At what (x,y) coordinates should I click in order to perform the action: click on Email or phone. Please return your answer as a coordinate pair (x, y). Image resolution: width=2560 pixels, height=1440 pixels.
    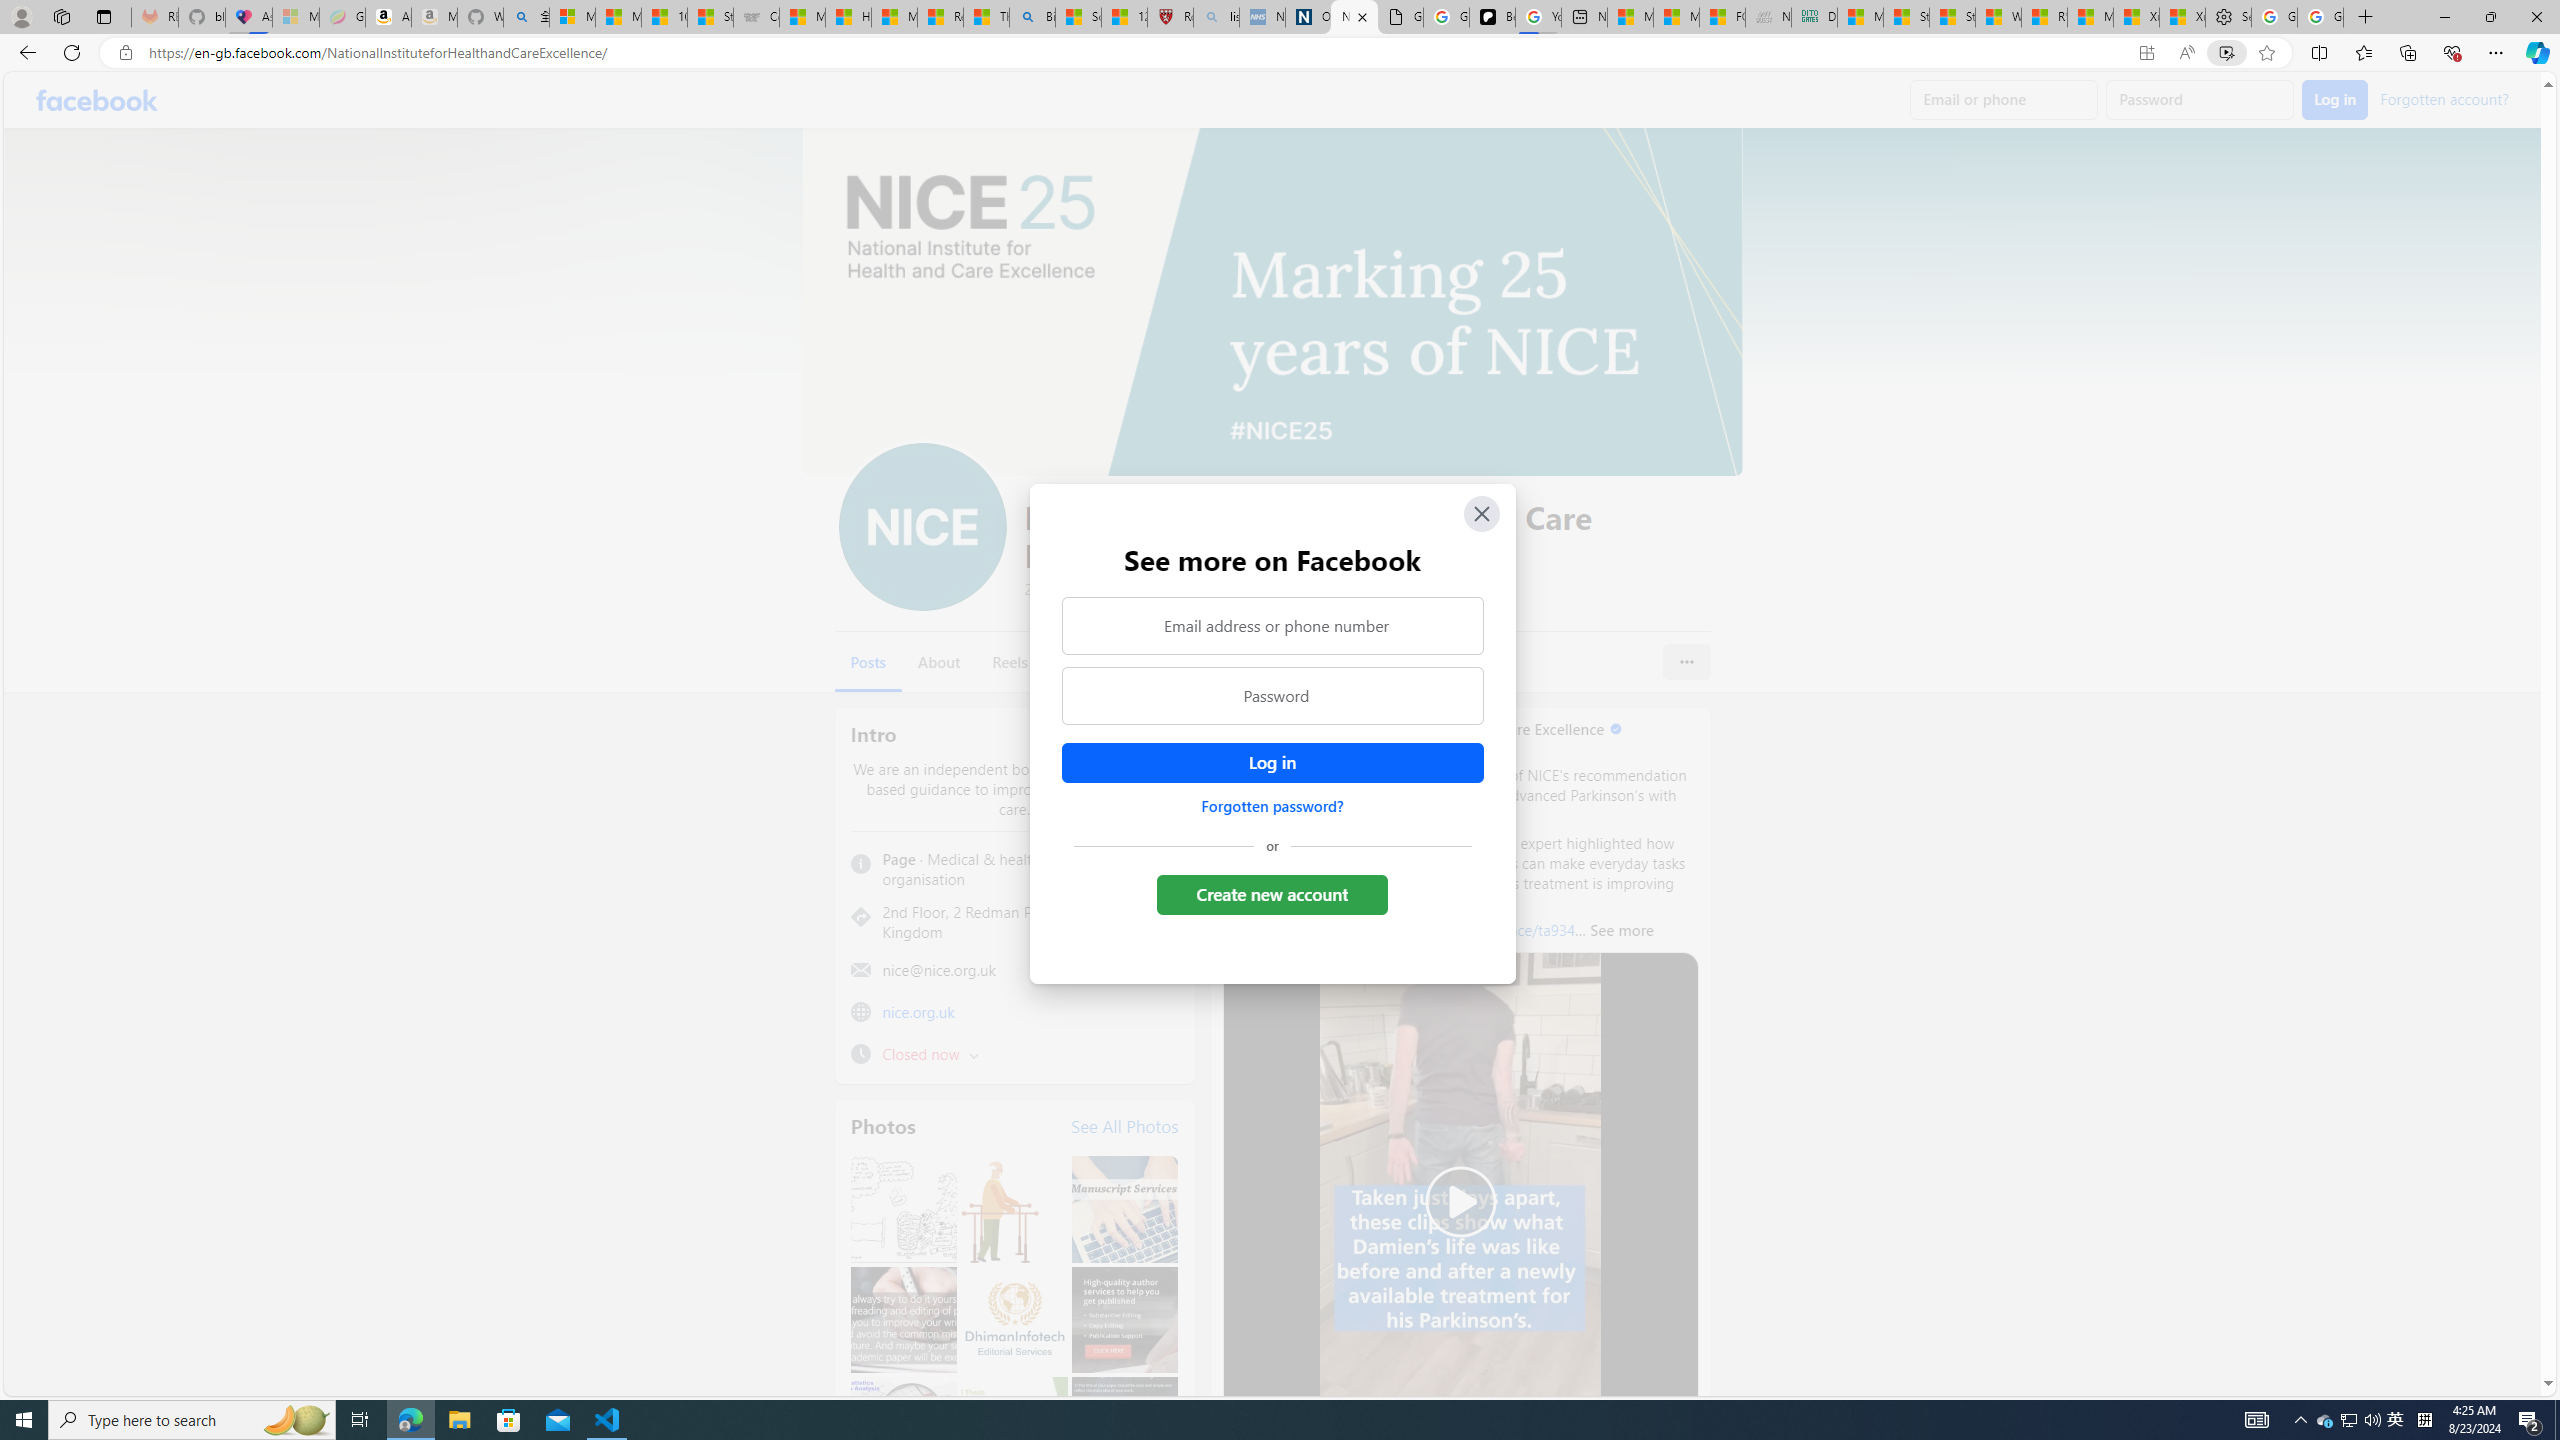
    Looking at the image, I should click on (2004, 100).